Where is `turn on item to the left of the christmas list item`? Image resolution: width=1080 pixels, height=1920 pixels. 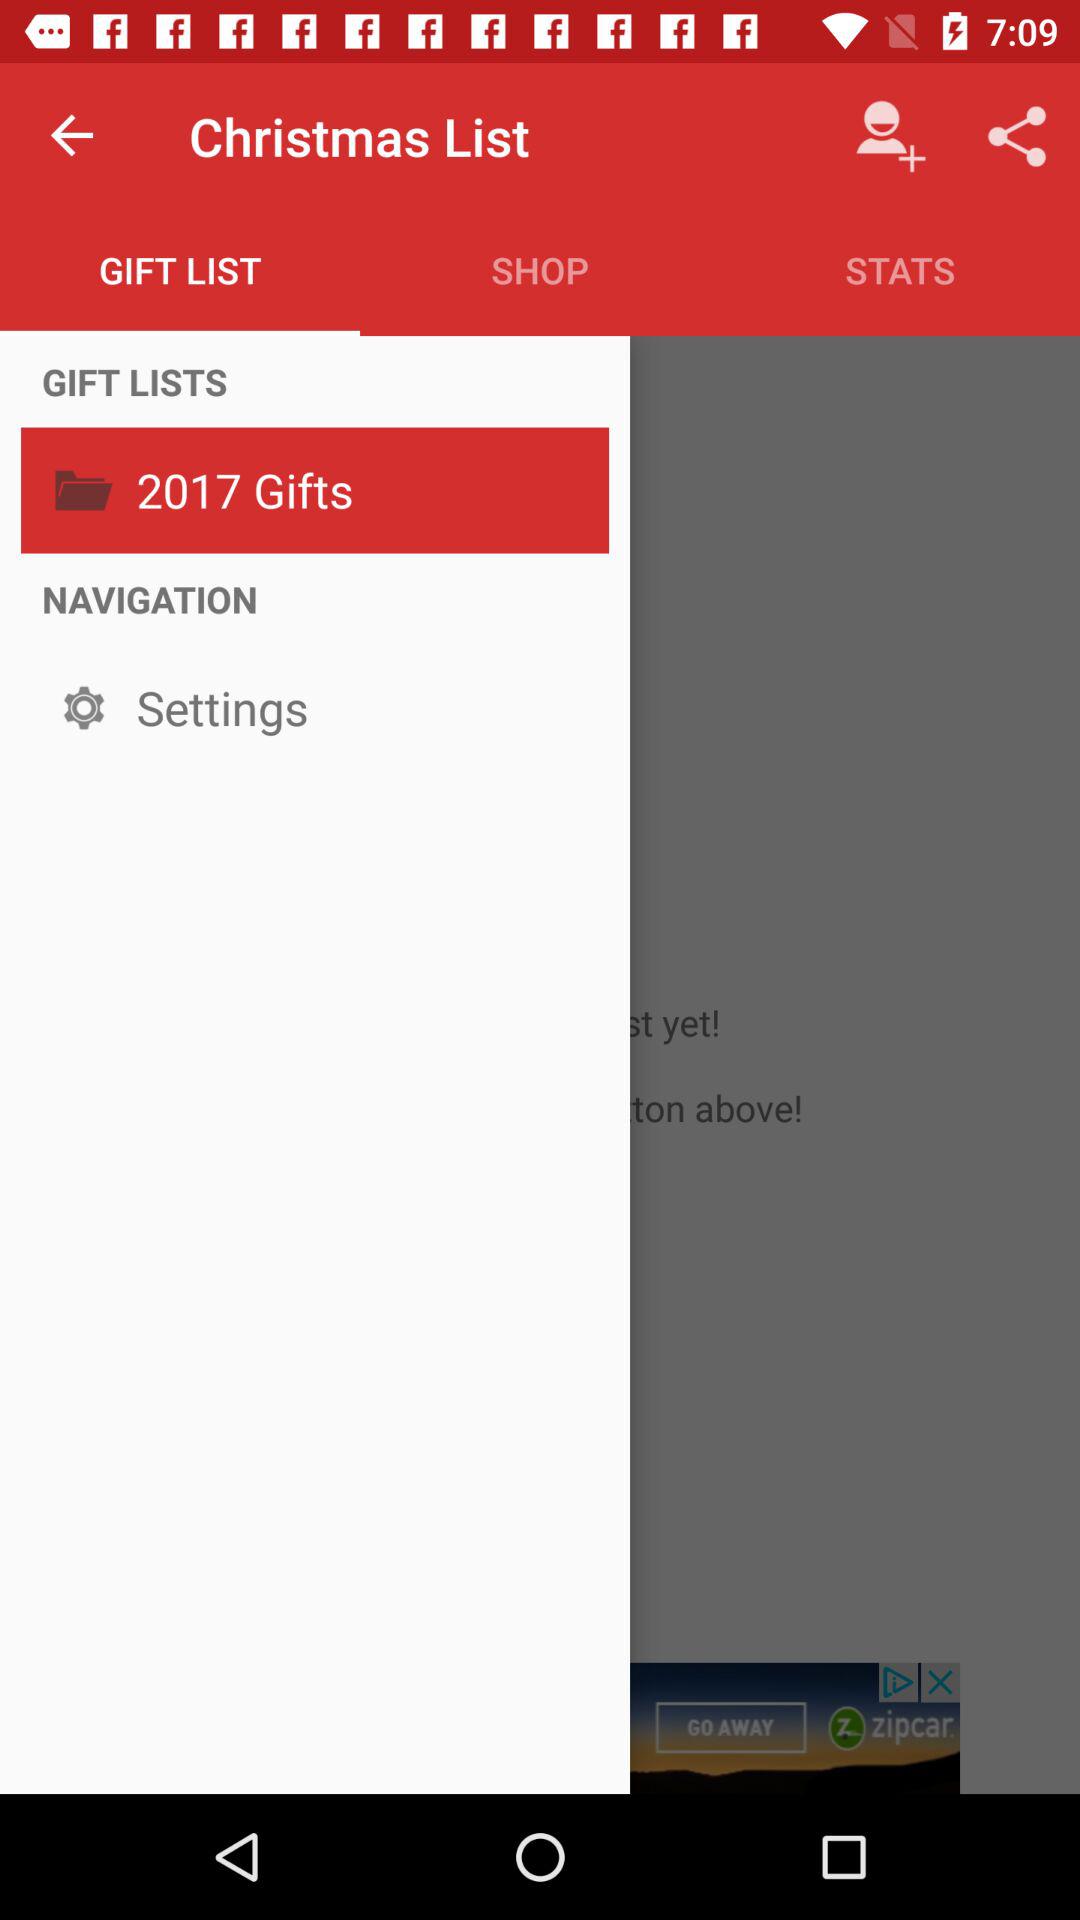 turn on item to the left of the christmas list item is located at coordinates (73, 136).